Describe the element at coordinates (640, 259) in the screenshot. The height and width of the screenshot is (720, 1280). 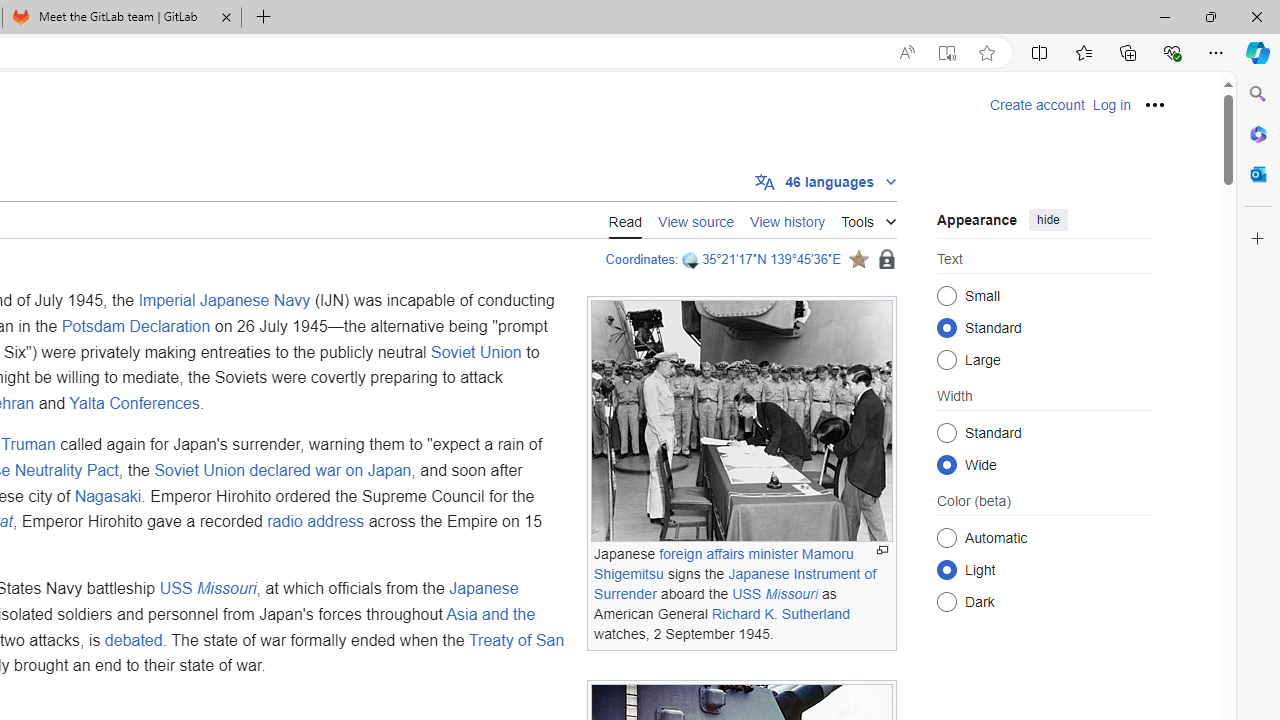
I see `Coordinates` at that location.